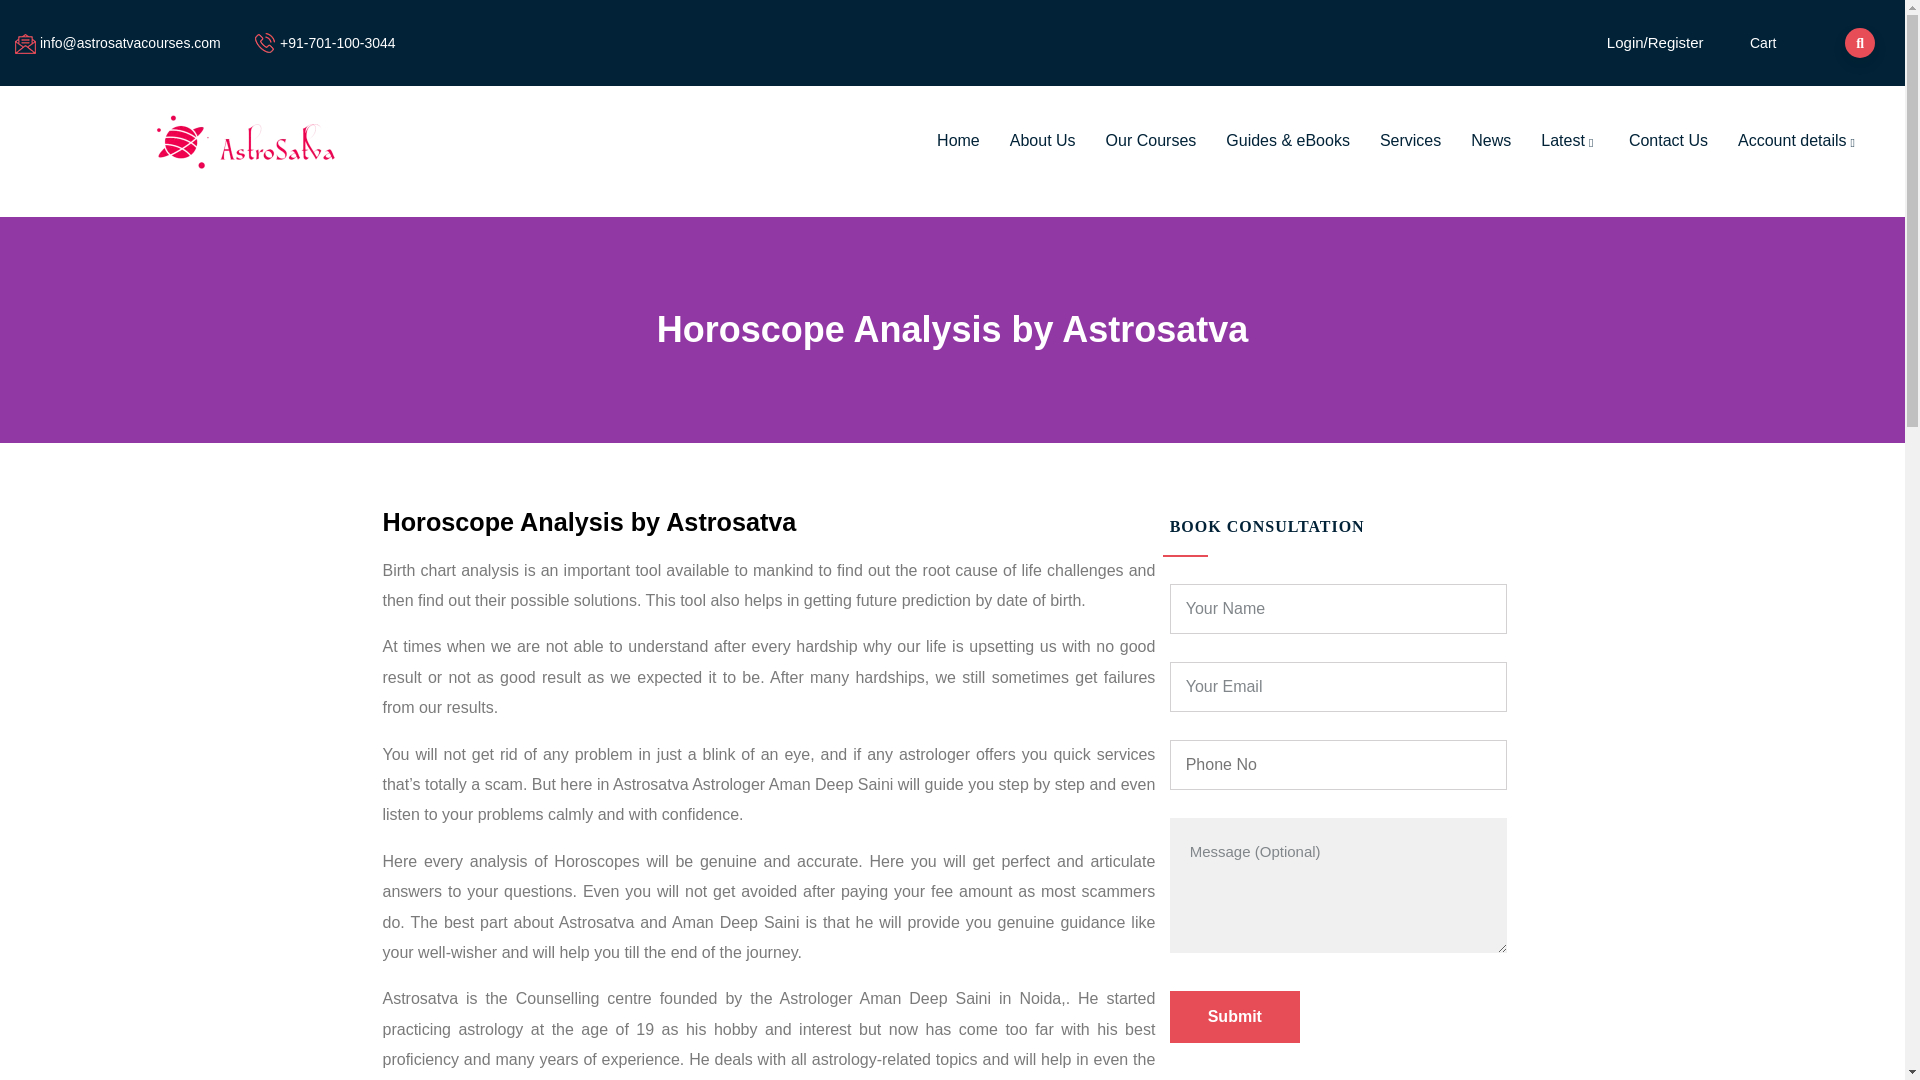 This screenshot has width=1920, height=1080. Describe the element at coordinates (1042, 140) in the screenshot. I see `About Us` at that location.